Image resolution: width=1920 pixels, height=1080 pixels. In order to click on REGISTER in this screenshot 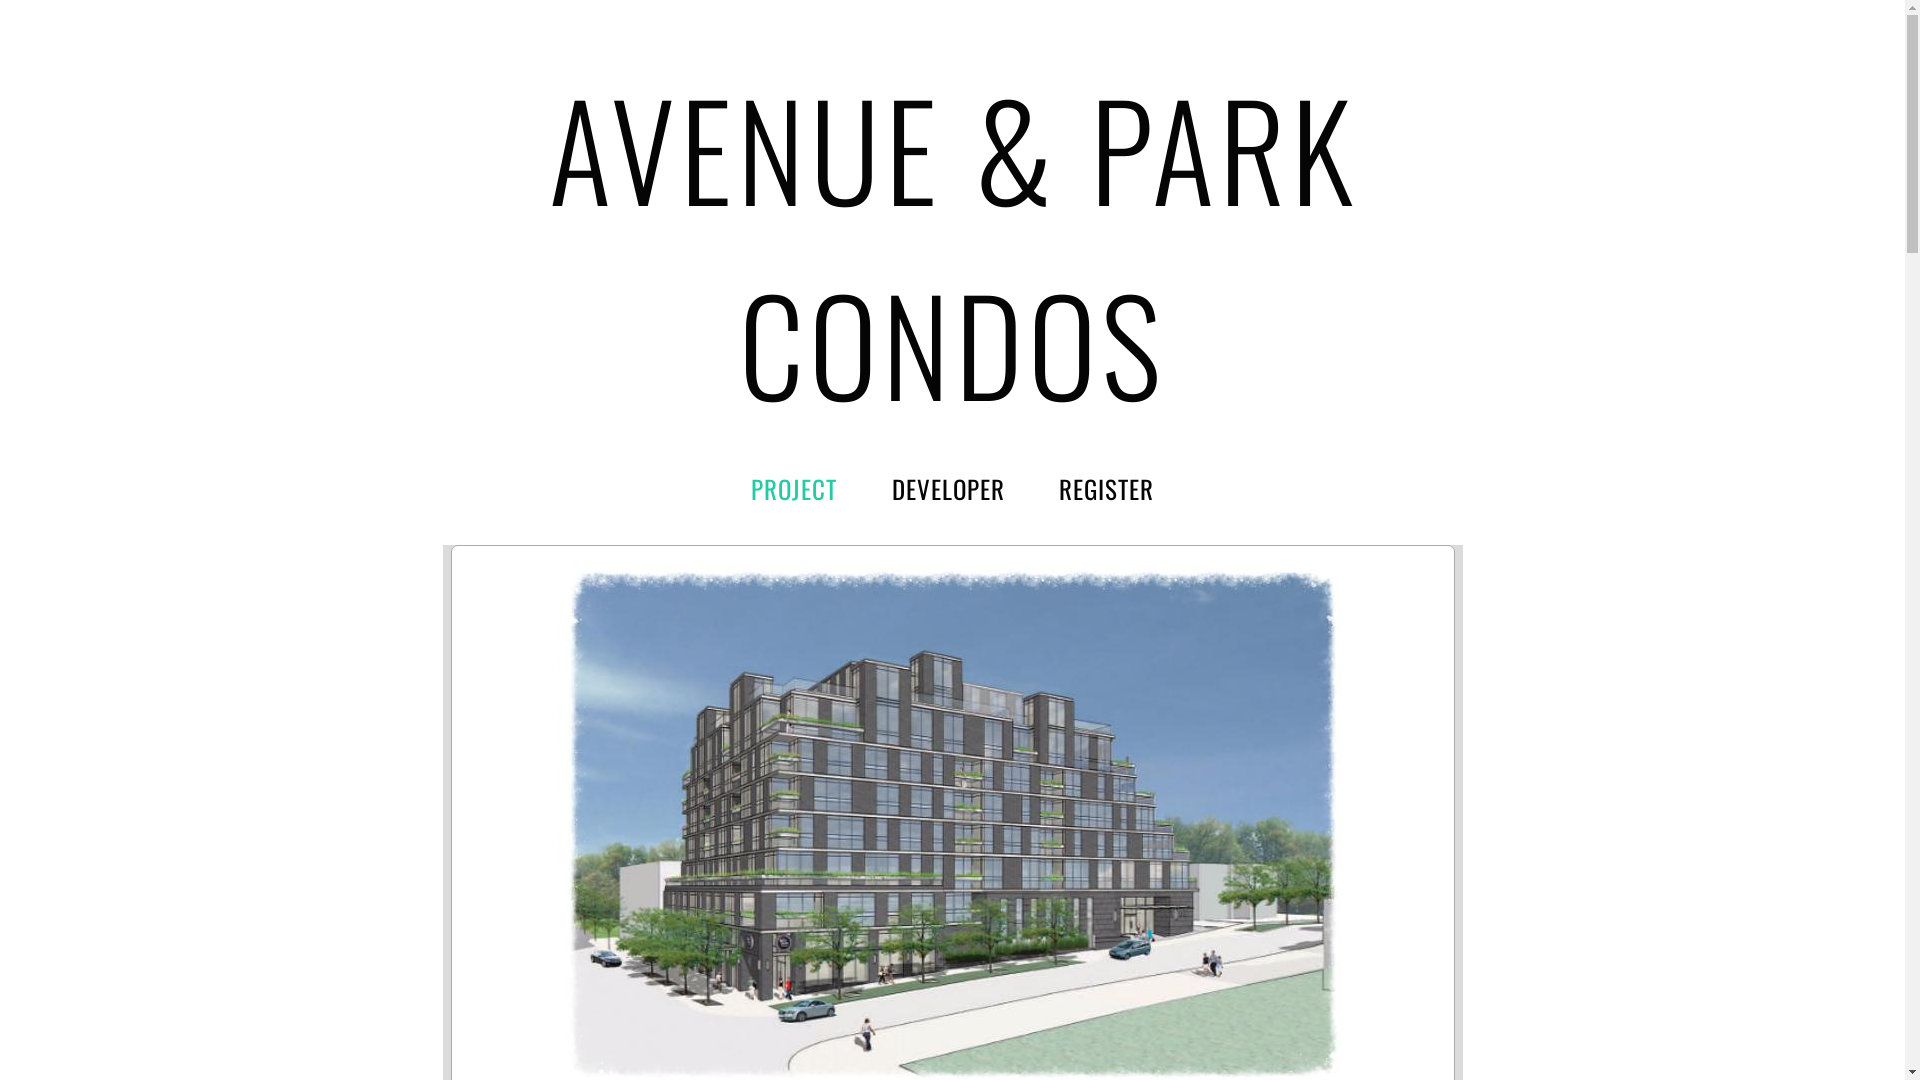, I will do `click(1106, 488)`.